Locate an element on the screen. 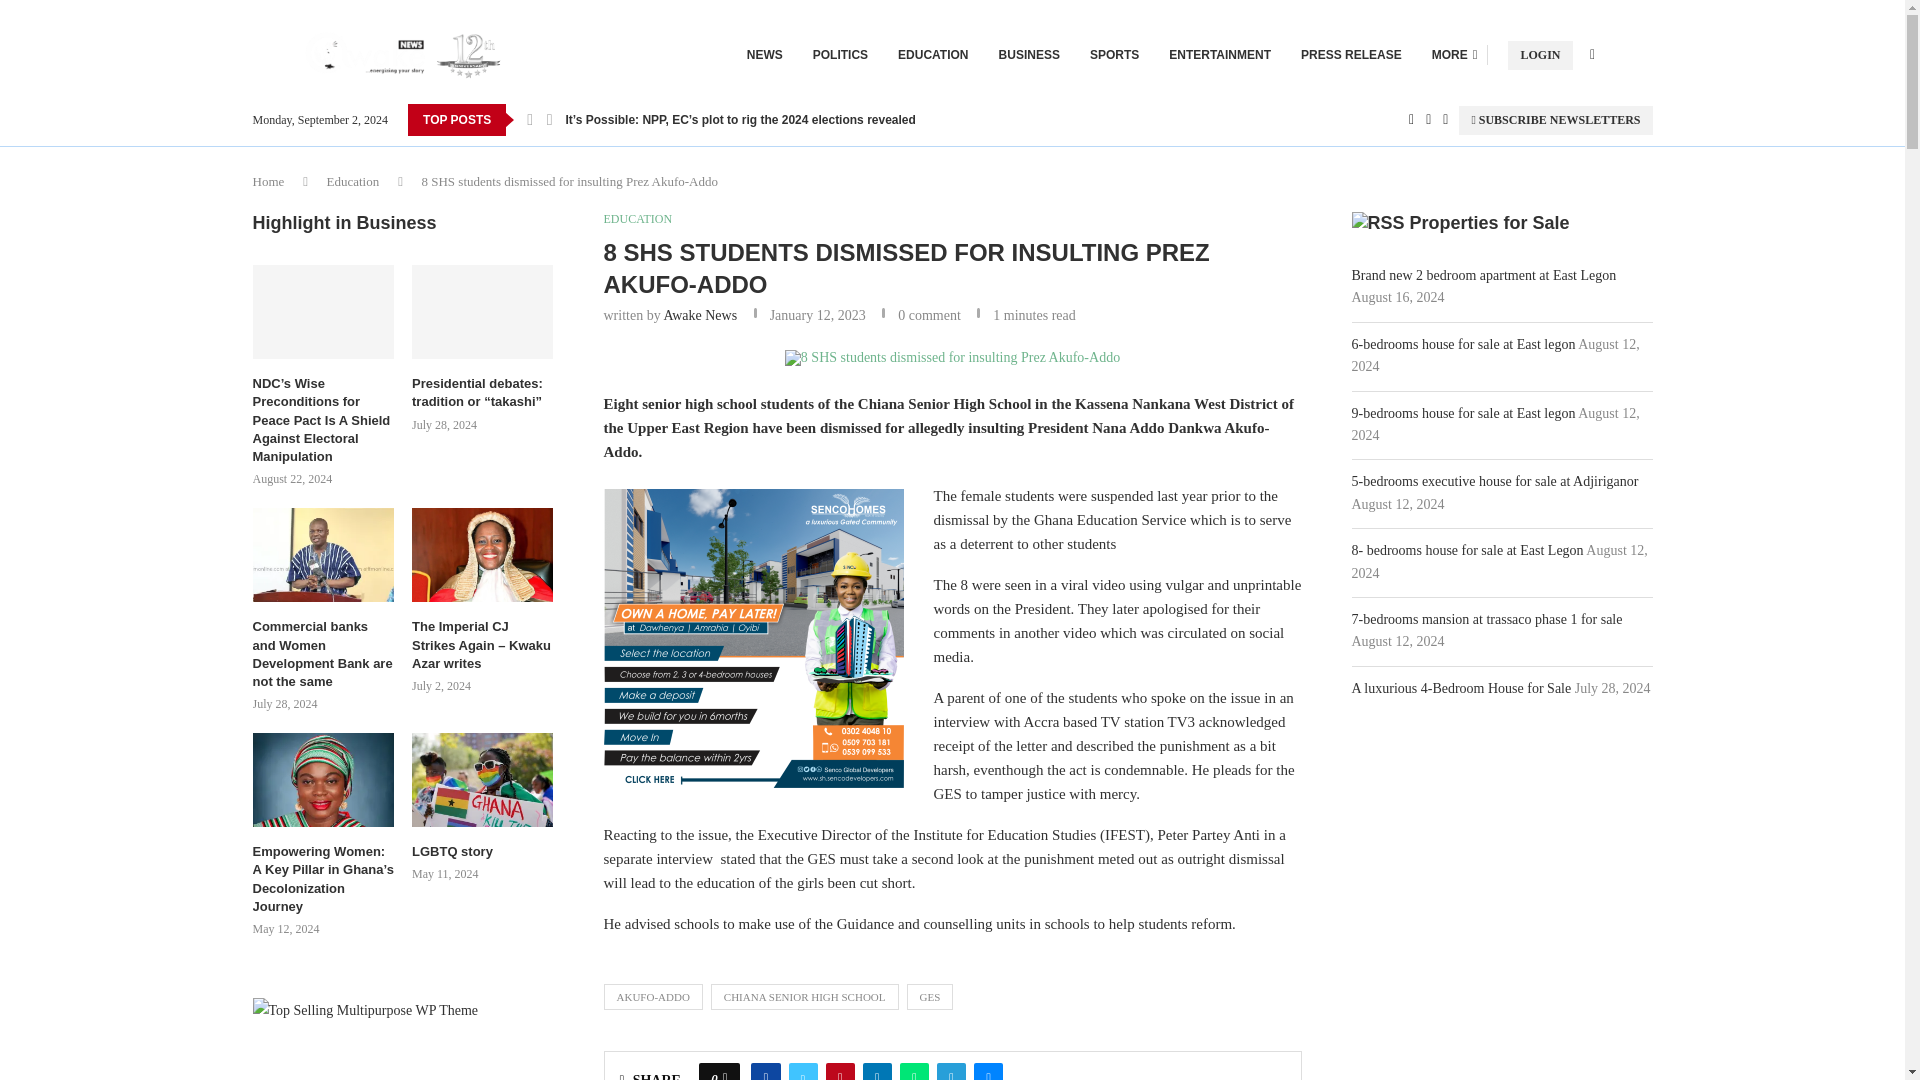  Chiana is located at coordinates (952, 358).